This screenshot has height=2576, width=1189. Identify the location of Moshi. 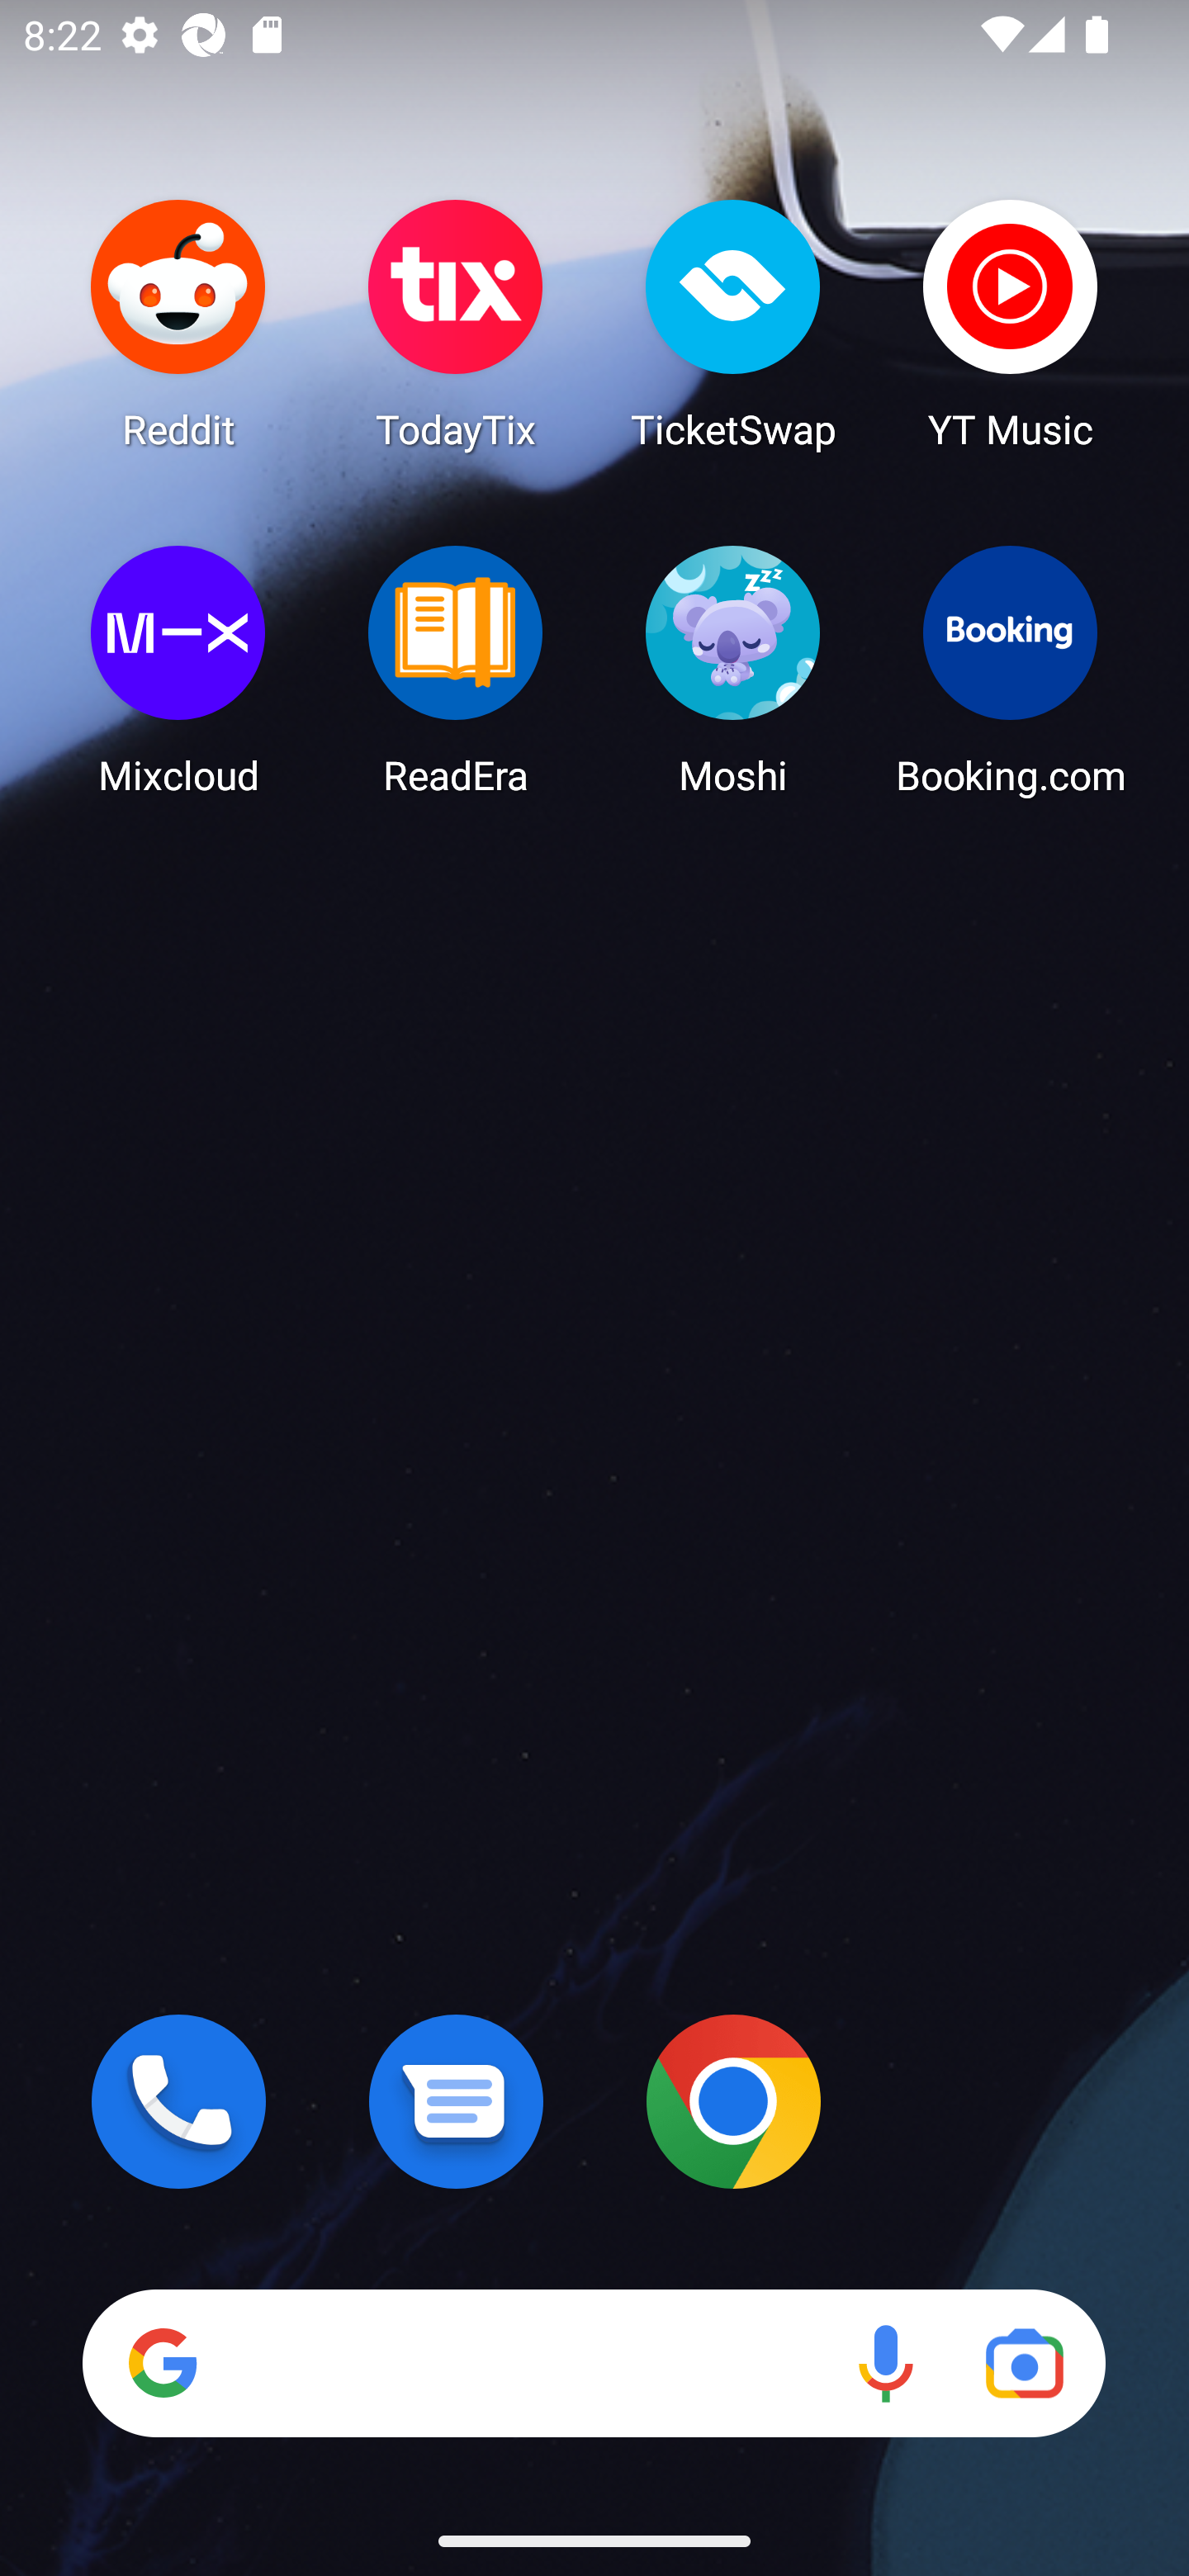
(733, 670).